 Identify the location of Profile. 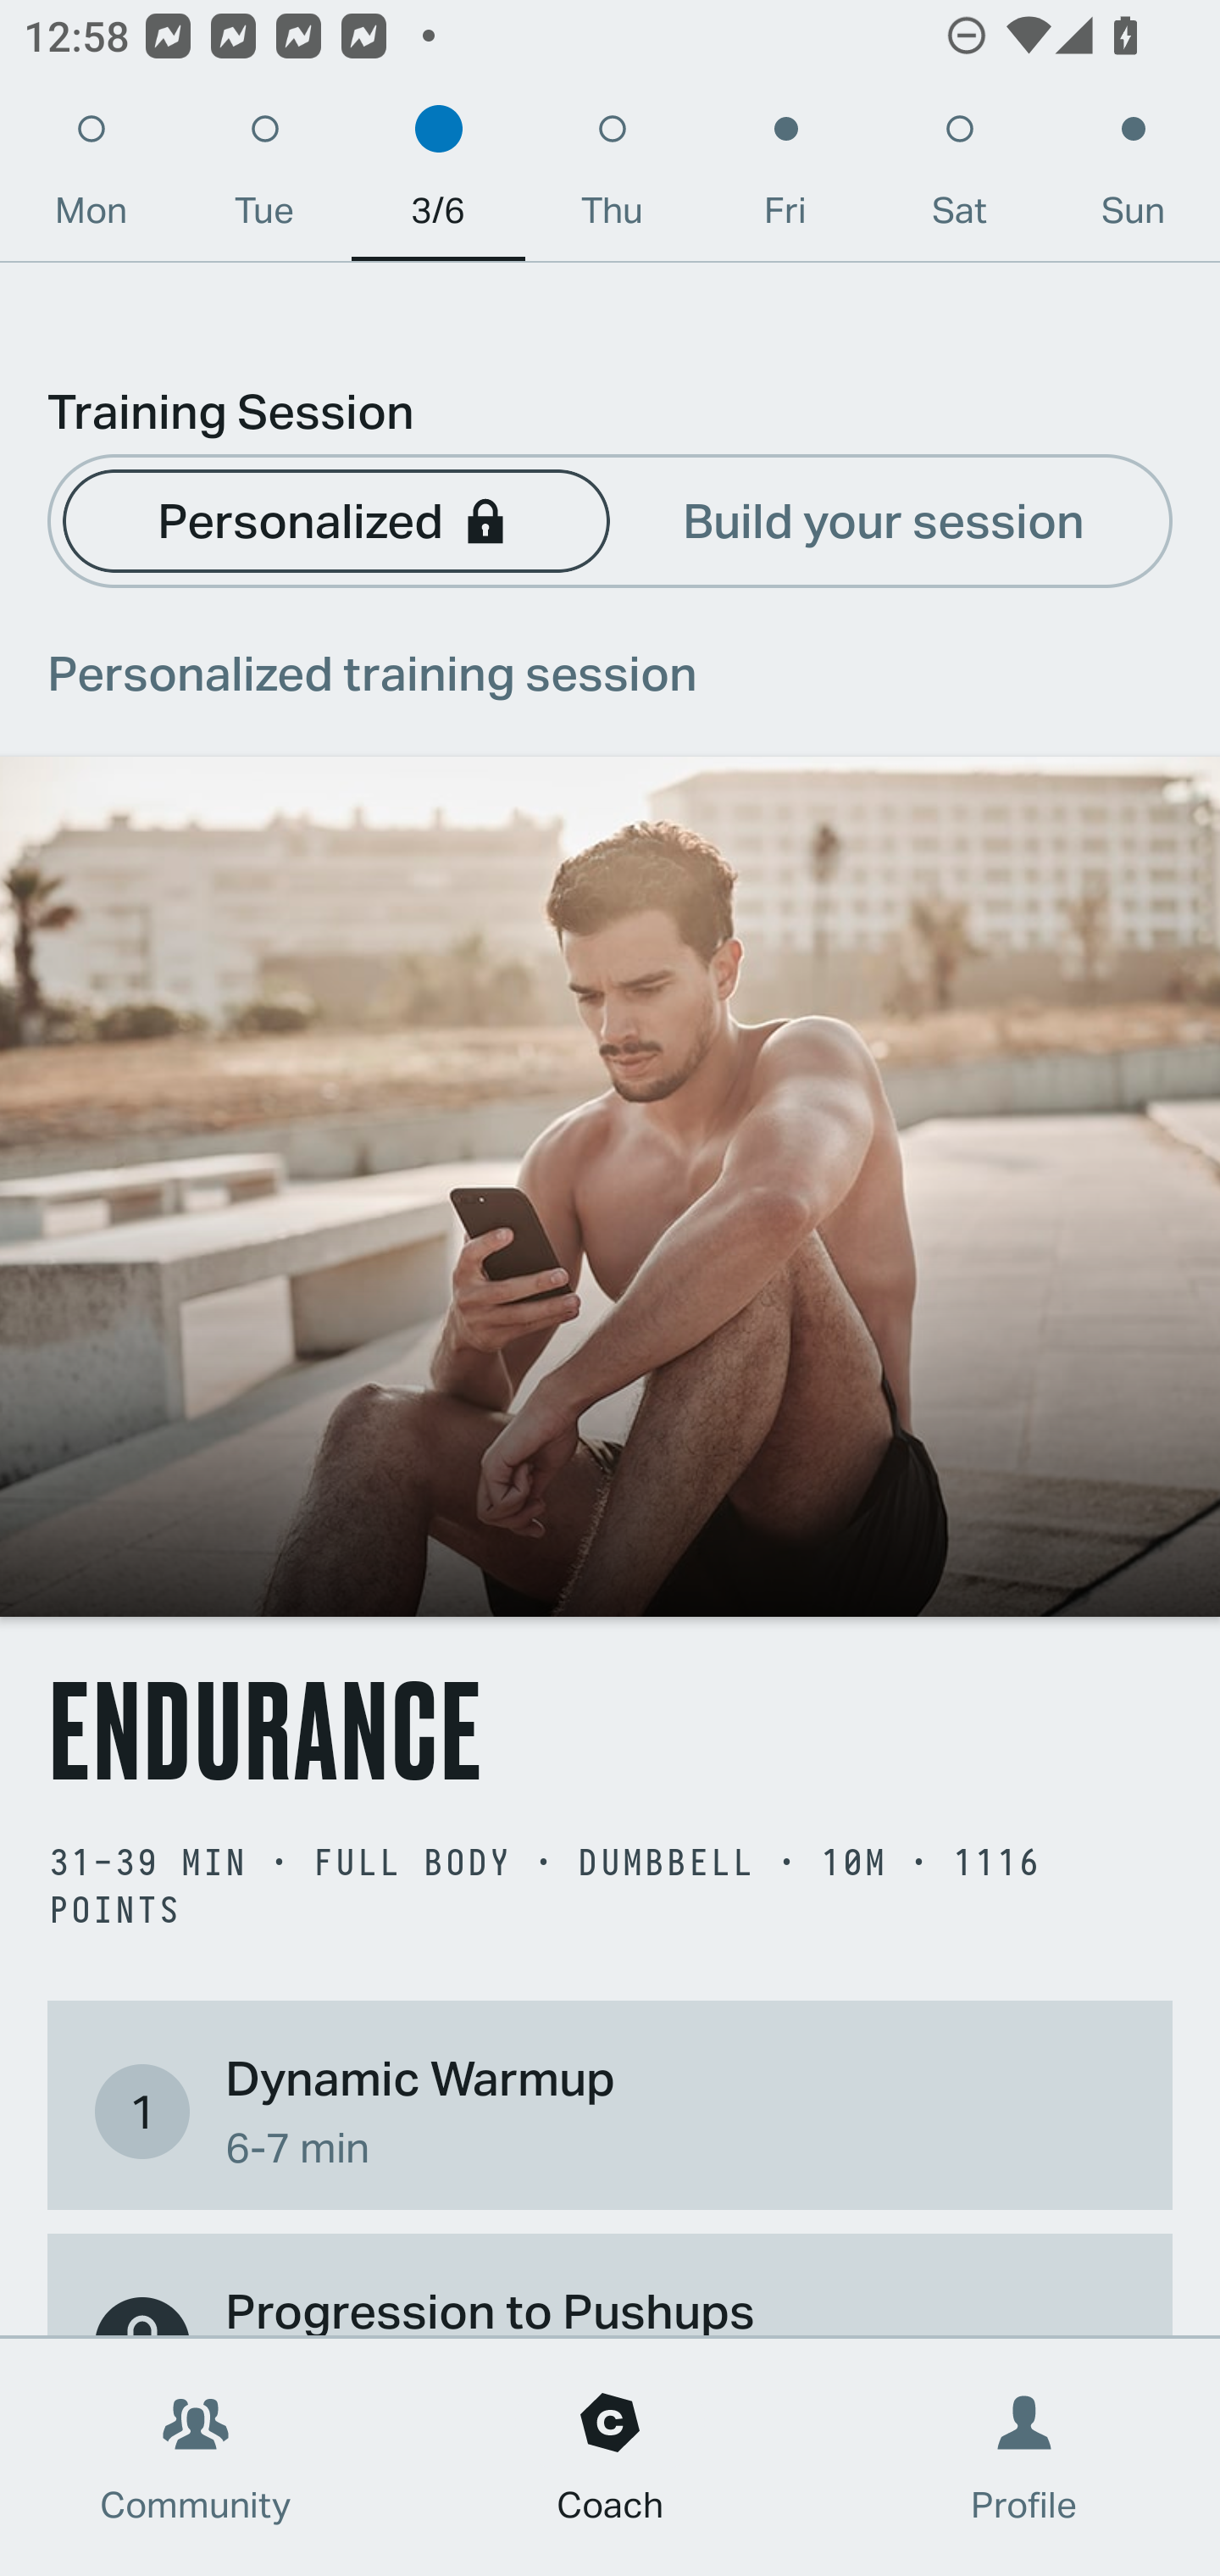
(1025, 2457).